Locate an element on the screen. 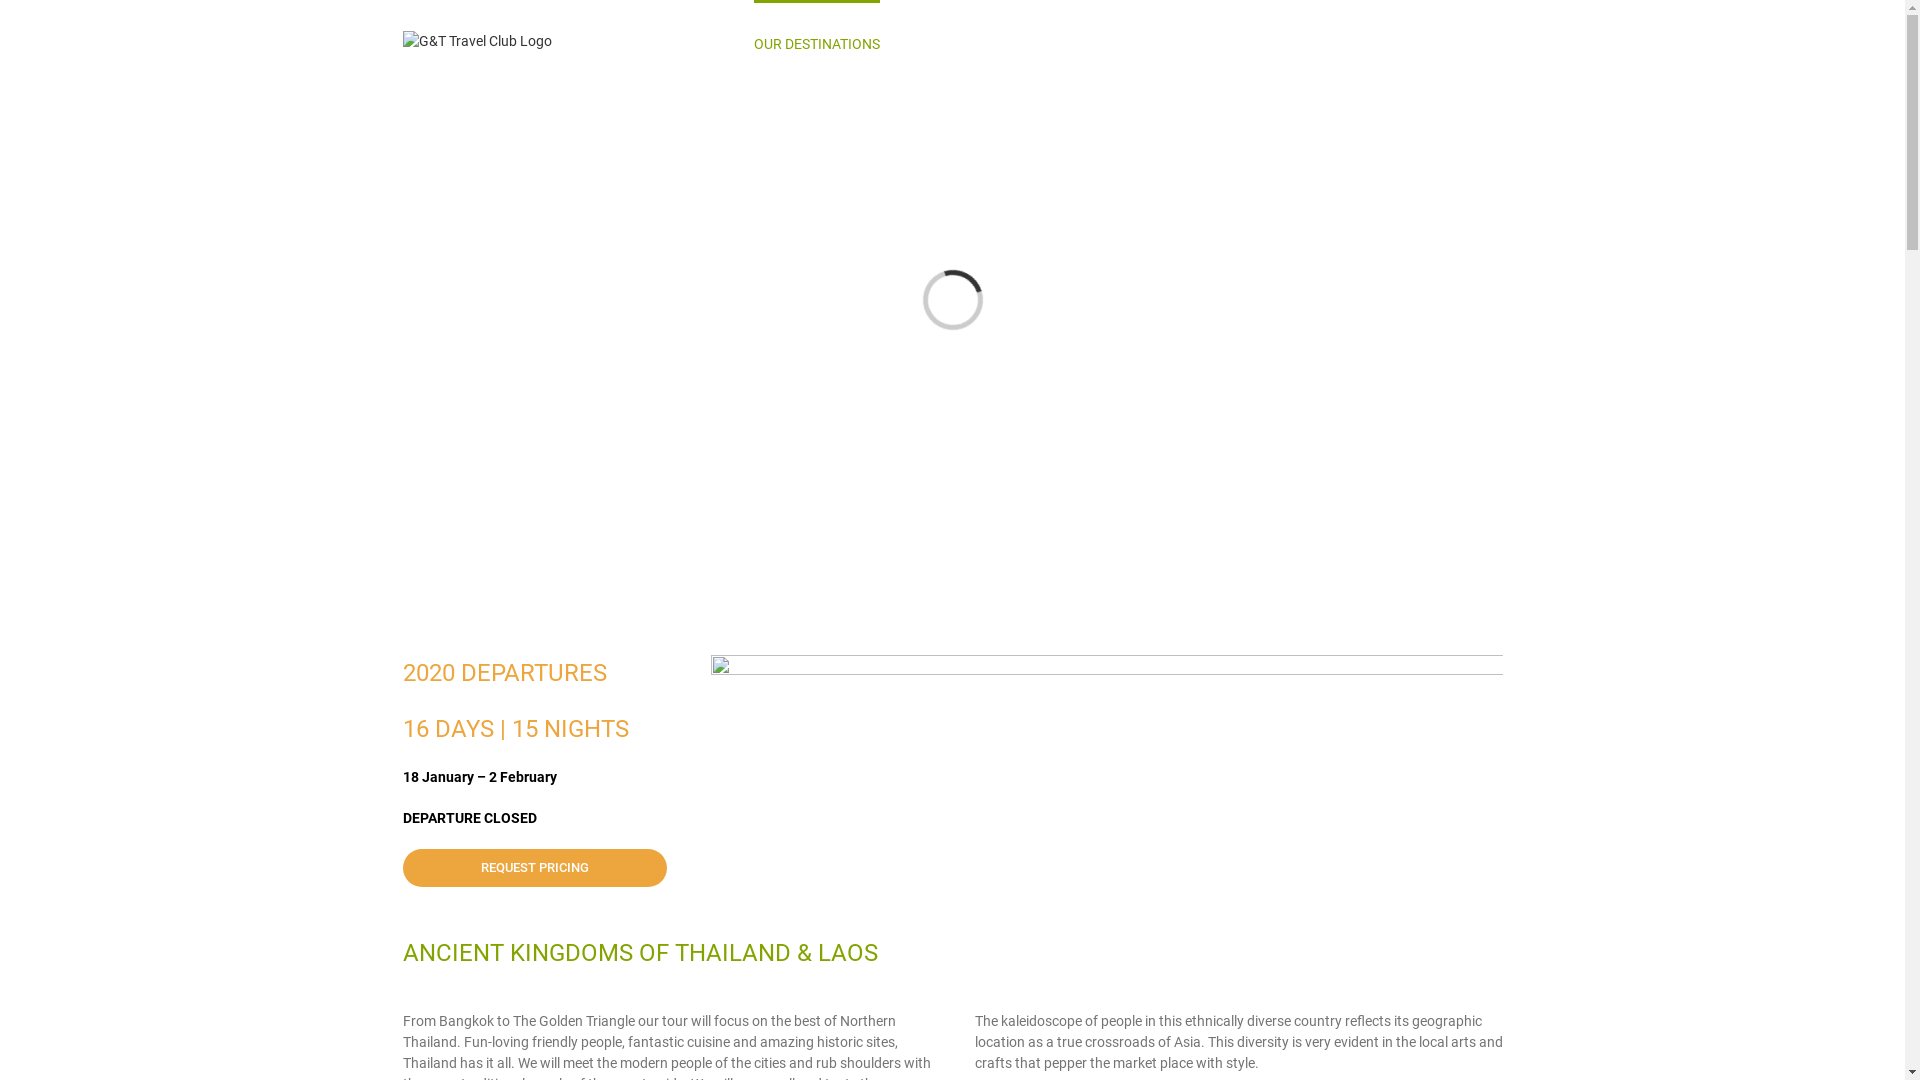 Image resolution: width=1920 pixels, height=1080 pixels. vietneianne-1000x300px is located at coordinates (1106, 774).